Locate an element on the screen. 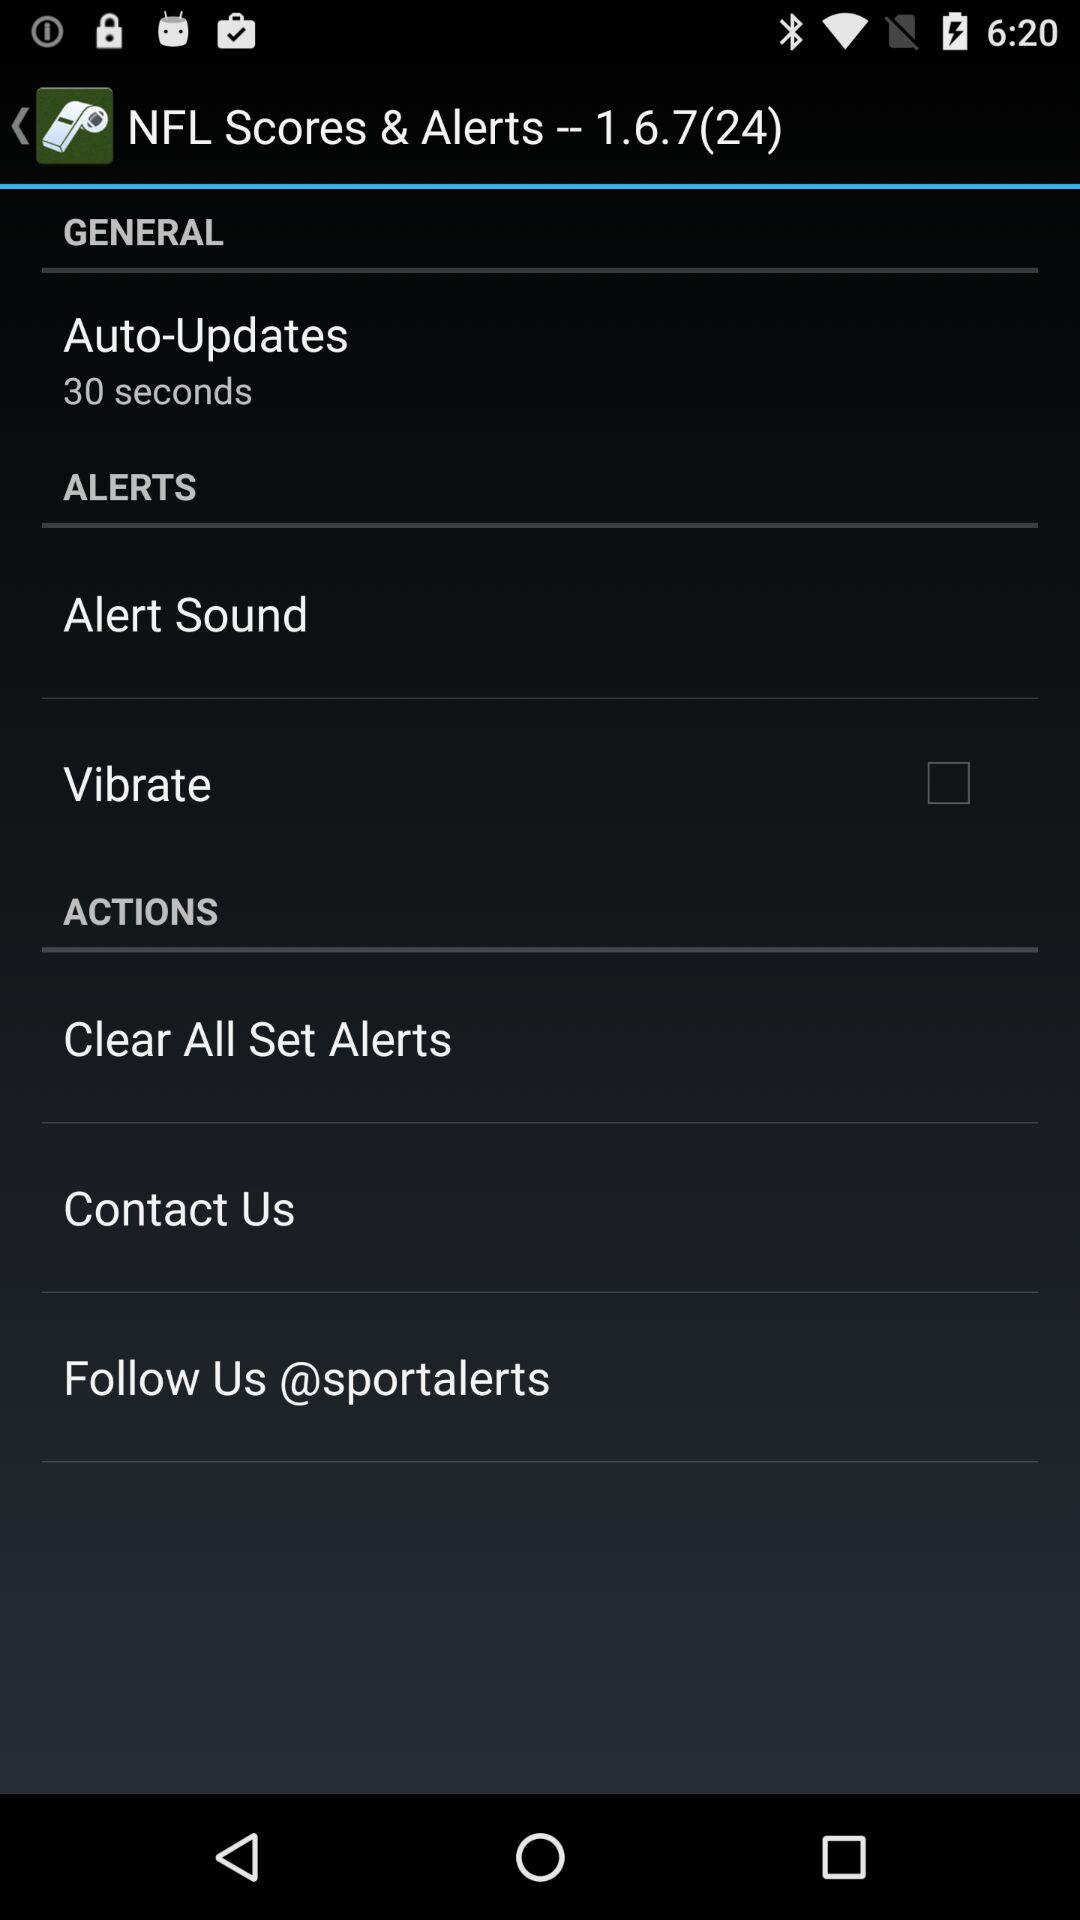  press app at the bottom left corner is located at coordinates (306, 1376).